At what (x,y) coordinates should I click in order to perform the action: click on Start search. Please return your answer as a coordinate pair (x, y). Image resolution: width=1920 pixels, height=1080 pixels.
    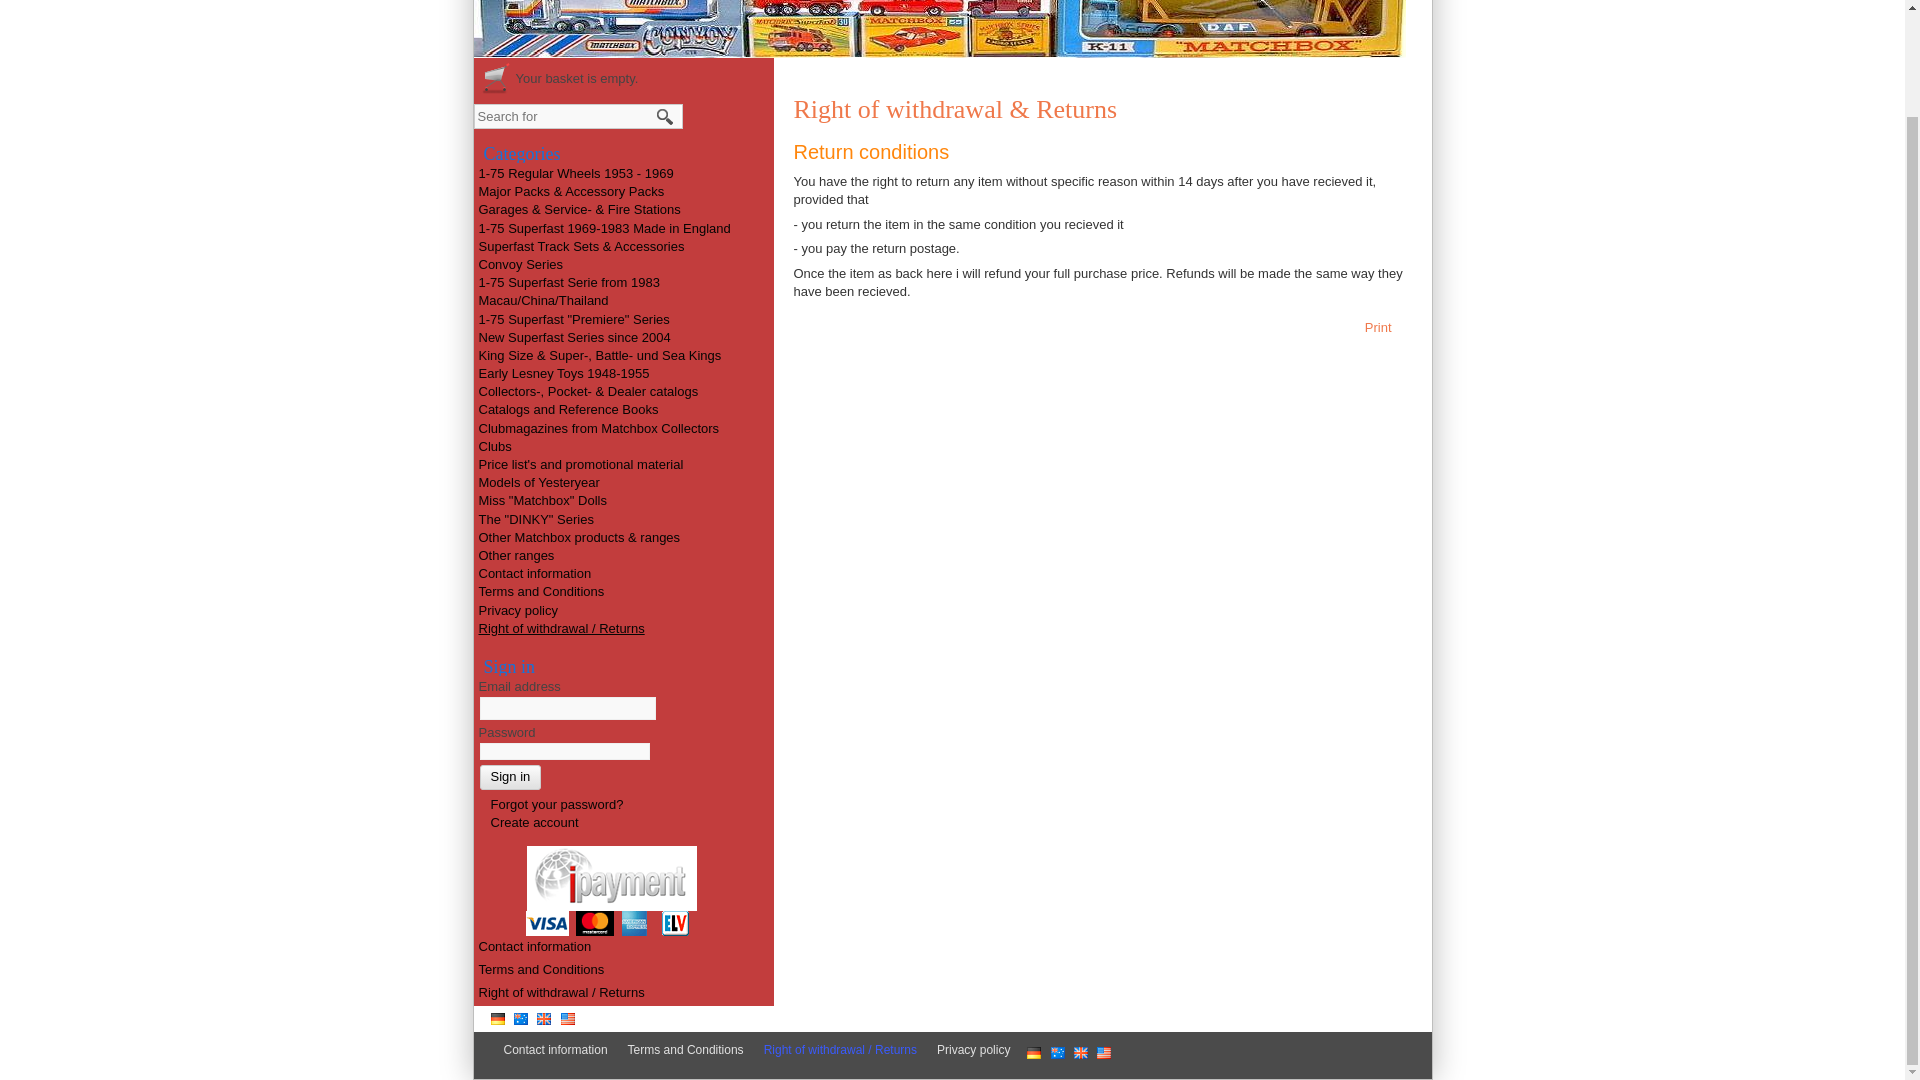
    Looking at the image, I should click on (664, 116).